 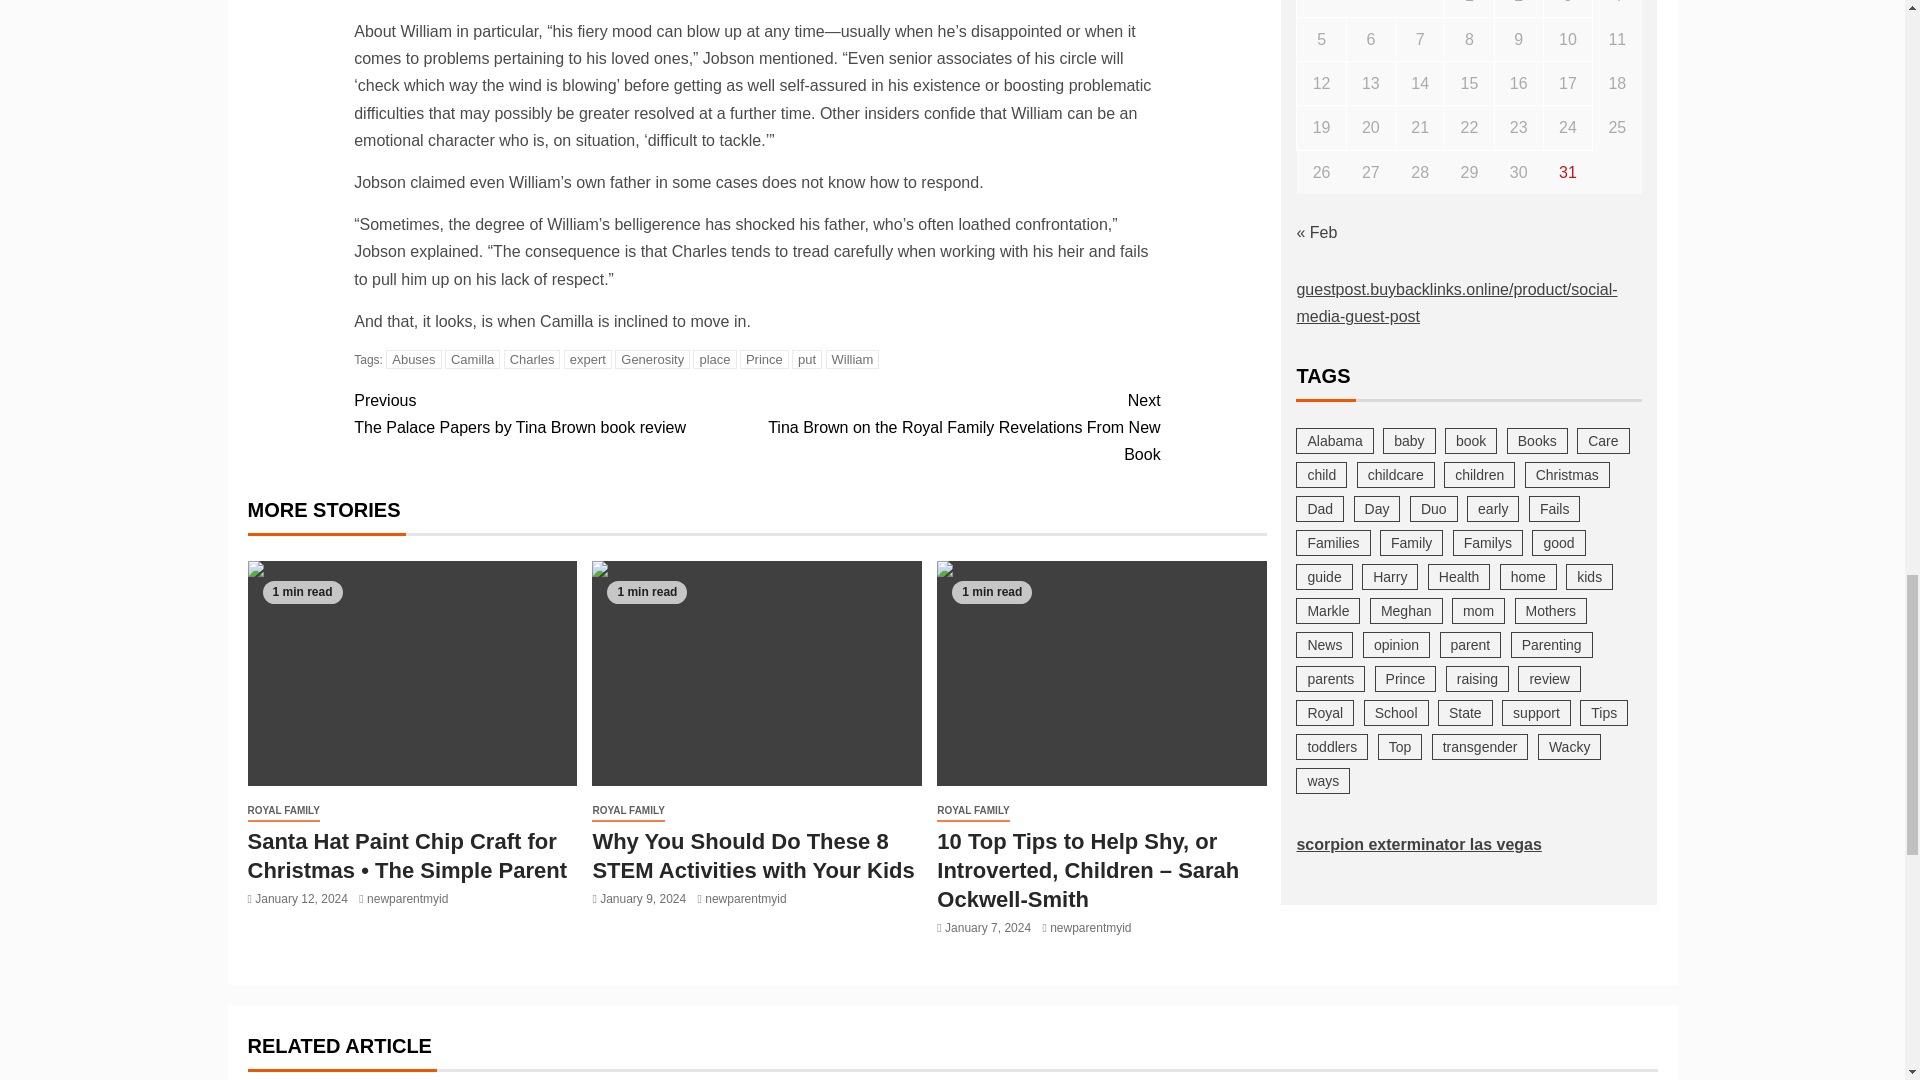 What do you see at coordinates (532, 359) in the screenshot?
I see `Charles` at bounding box center [532, 359].